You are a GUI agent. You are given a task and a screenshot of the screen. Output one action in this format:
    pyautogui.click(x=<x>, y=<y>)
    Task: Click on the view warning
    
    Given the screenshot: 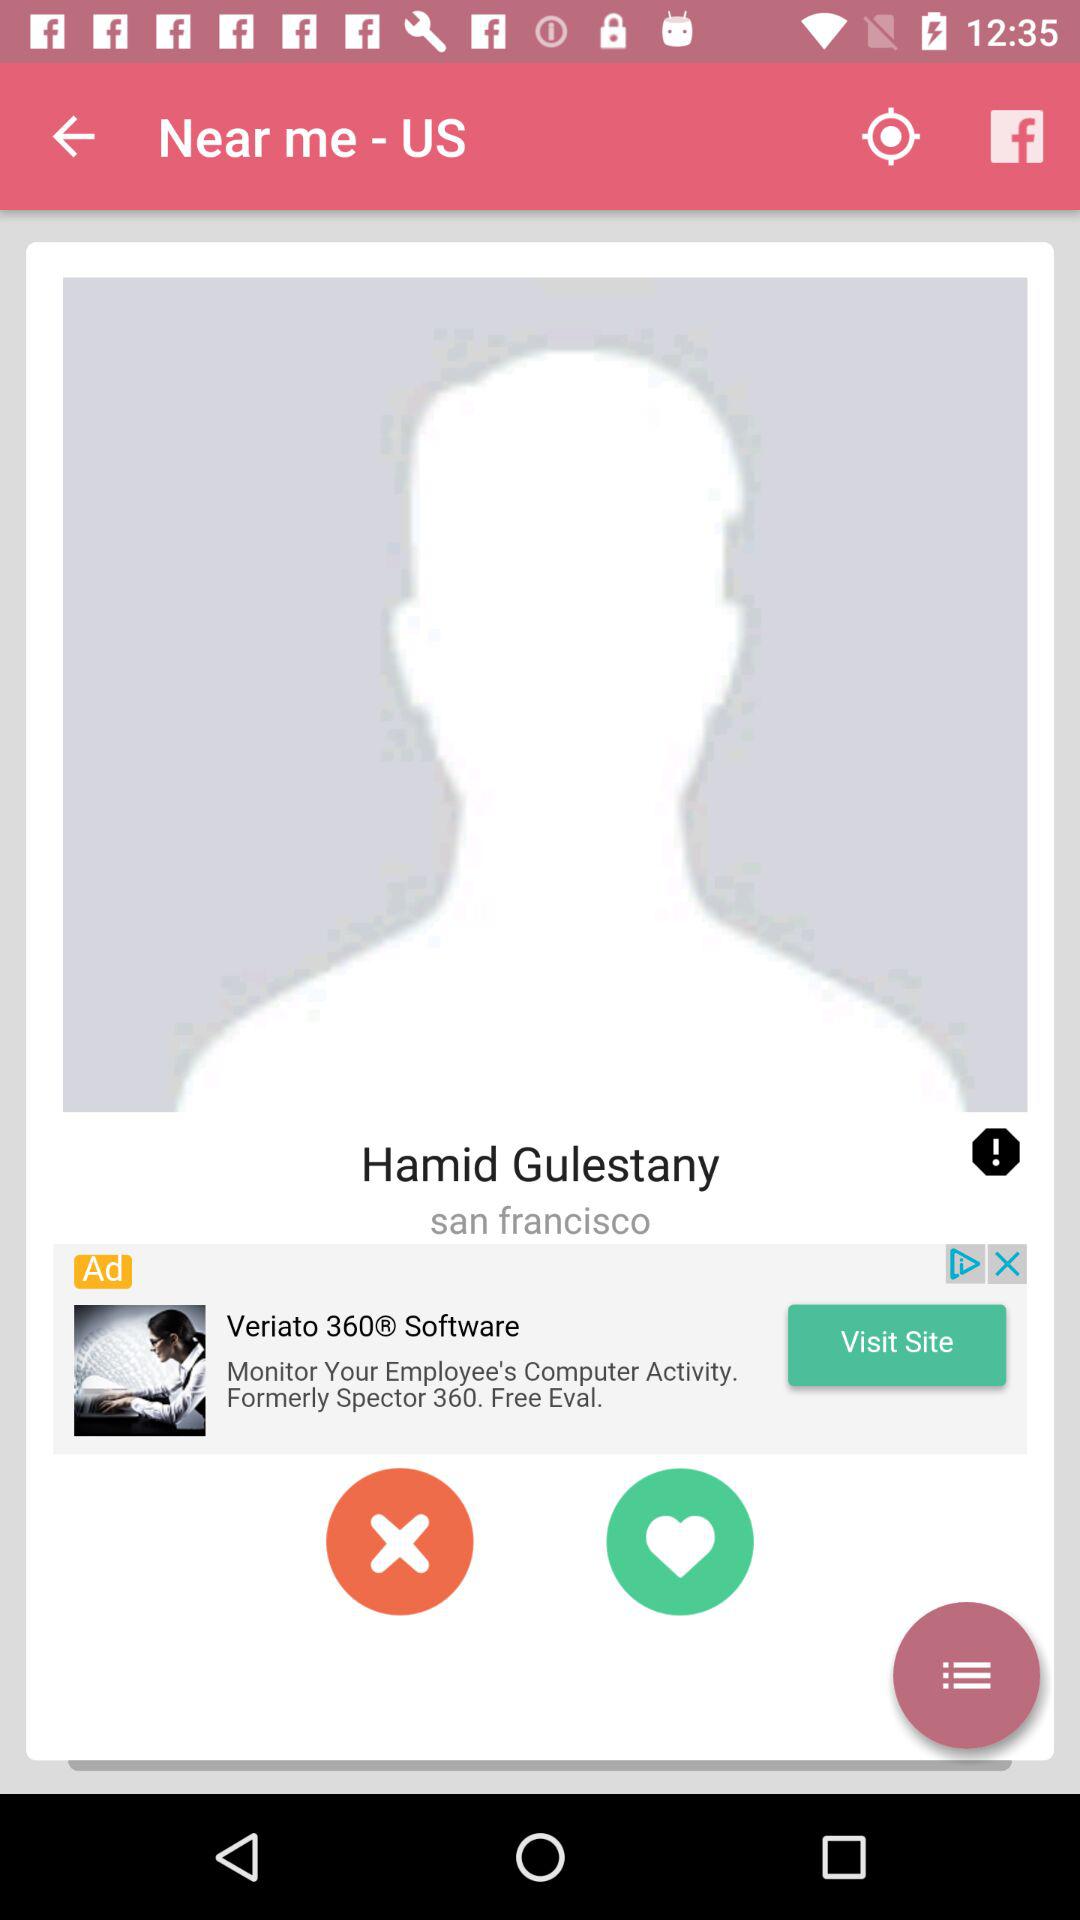 What is the action you would take?
    pyautogui.click(x=996, y=1152)
    